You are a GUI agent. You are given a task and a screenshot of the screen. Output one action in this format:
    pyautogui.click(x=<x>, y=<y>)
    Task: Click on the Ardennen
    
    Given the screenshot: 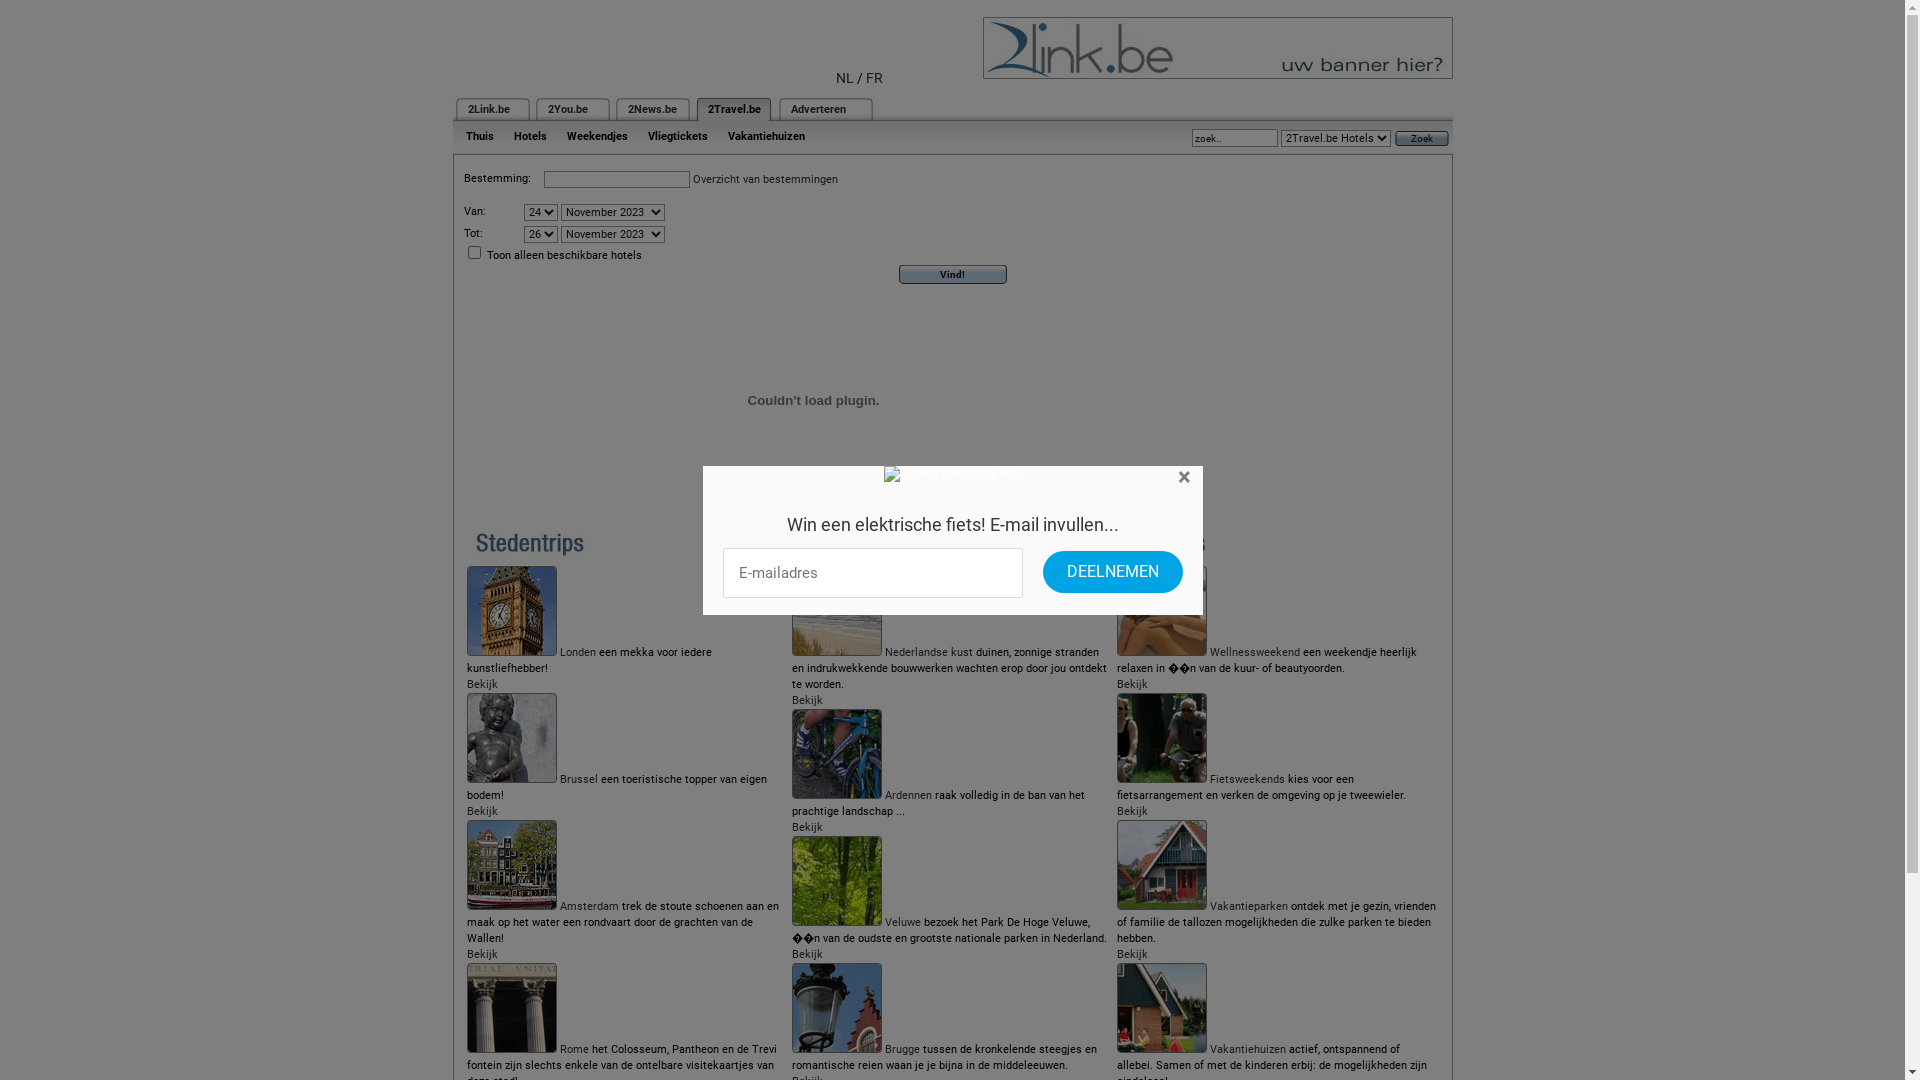 What is the action you would take?
    pyautogui.click(x=908, y=796)
    